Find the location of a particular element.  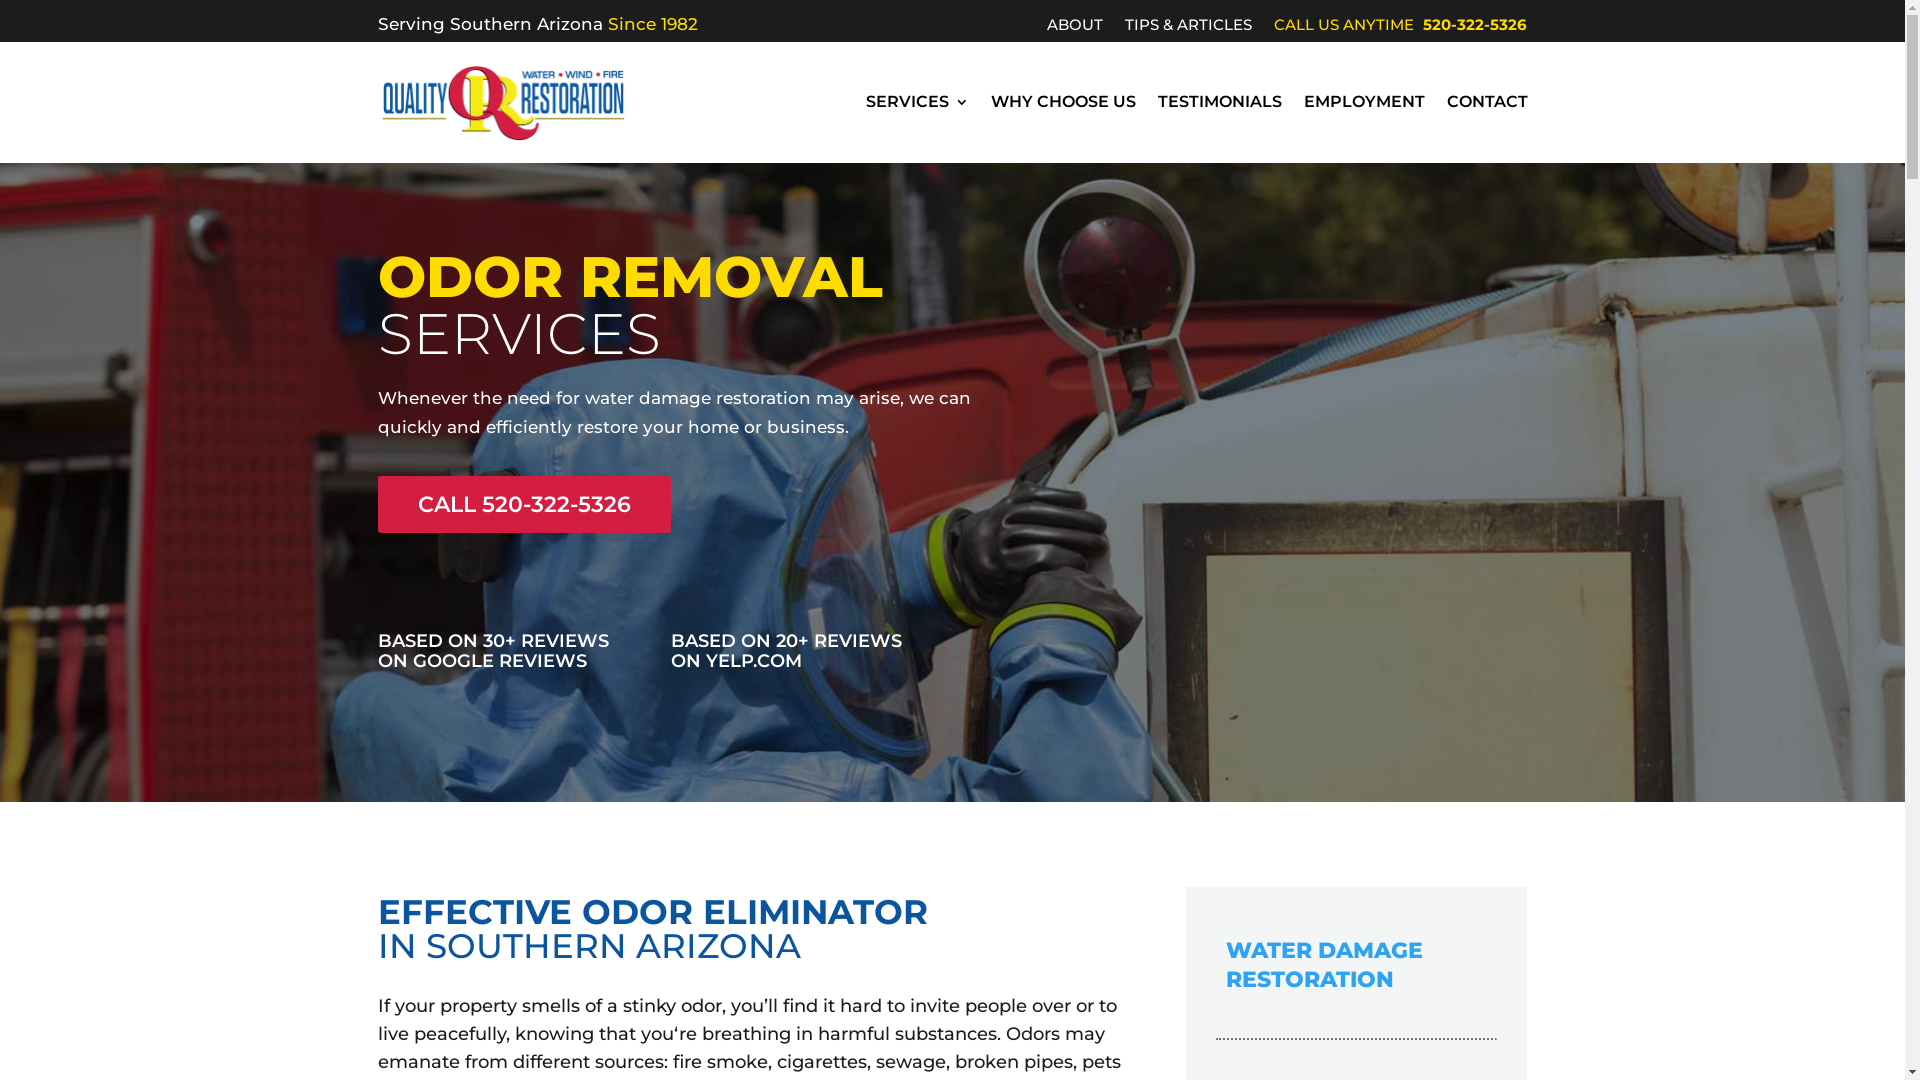

TESTIMONIALS is located at coordinates (1220, 102).